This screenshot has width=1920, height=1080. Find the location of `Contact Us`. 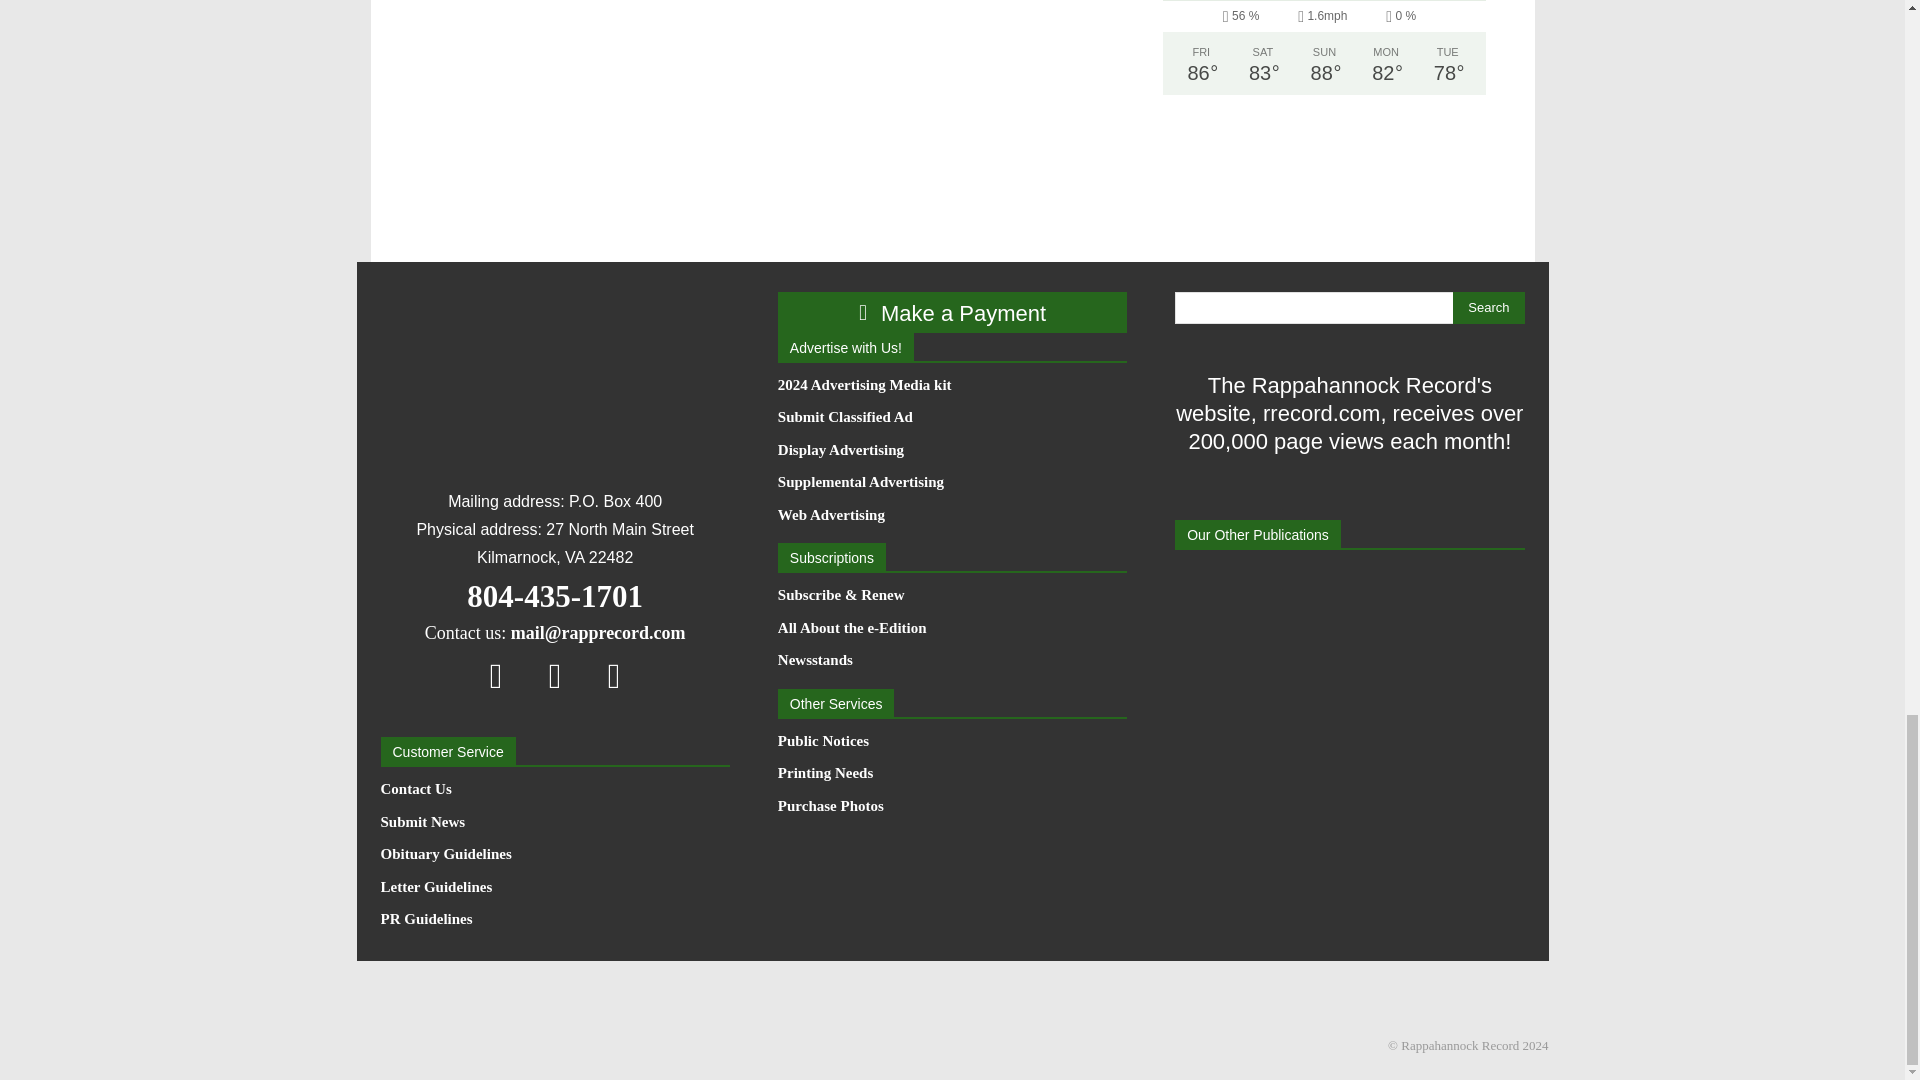

Contact Us is located at coordinates (554, 790).